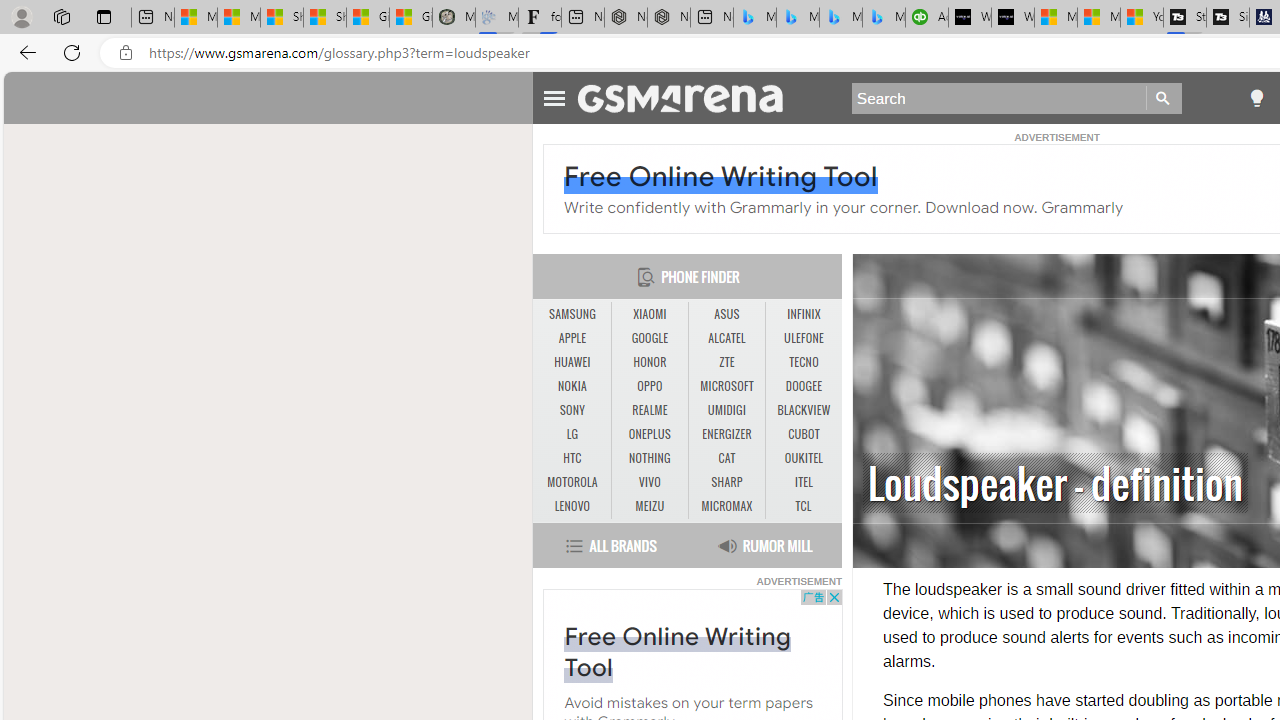 Image resolution: width=1280 pixels, height=720 pixels. I want to click on ULEFONE, so click(804, 338).